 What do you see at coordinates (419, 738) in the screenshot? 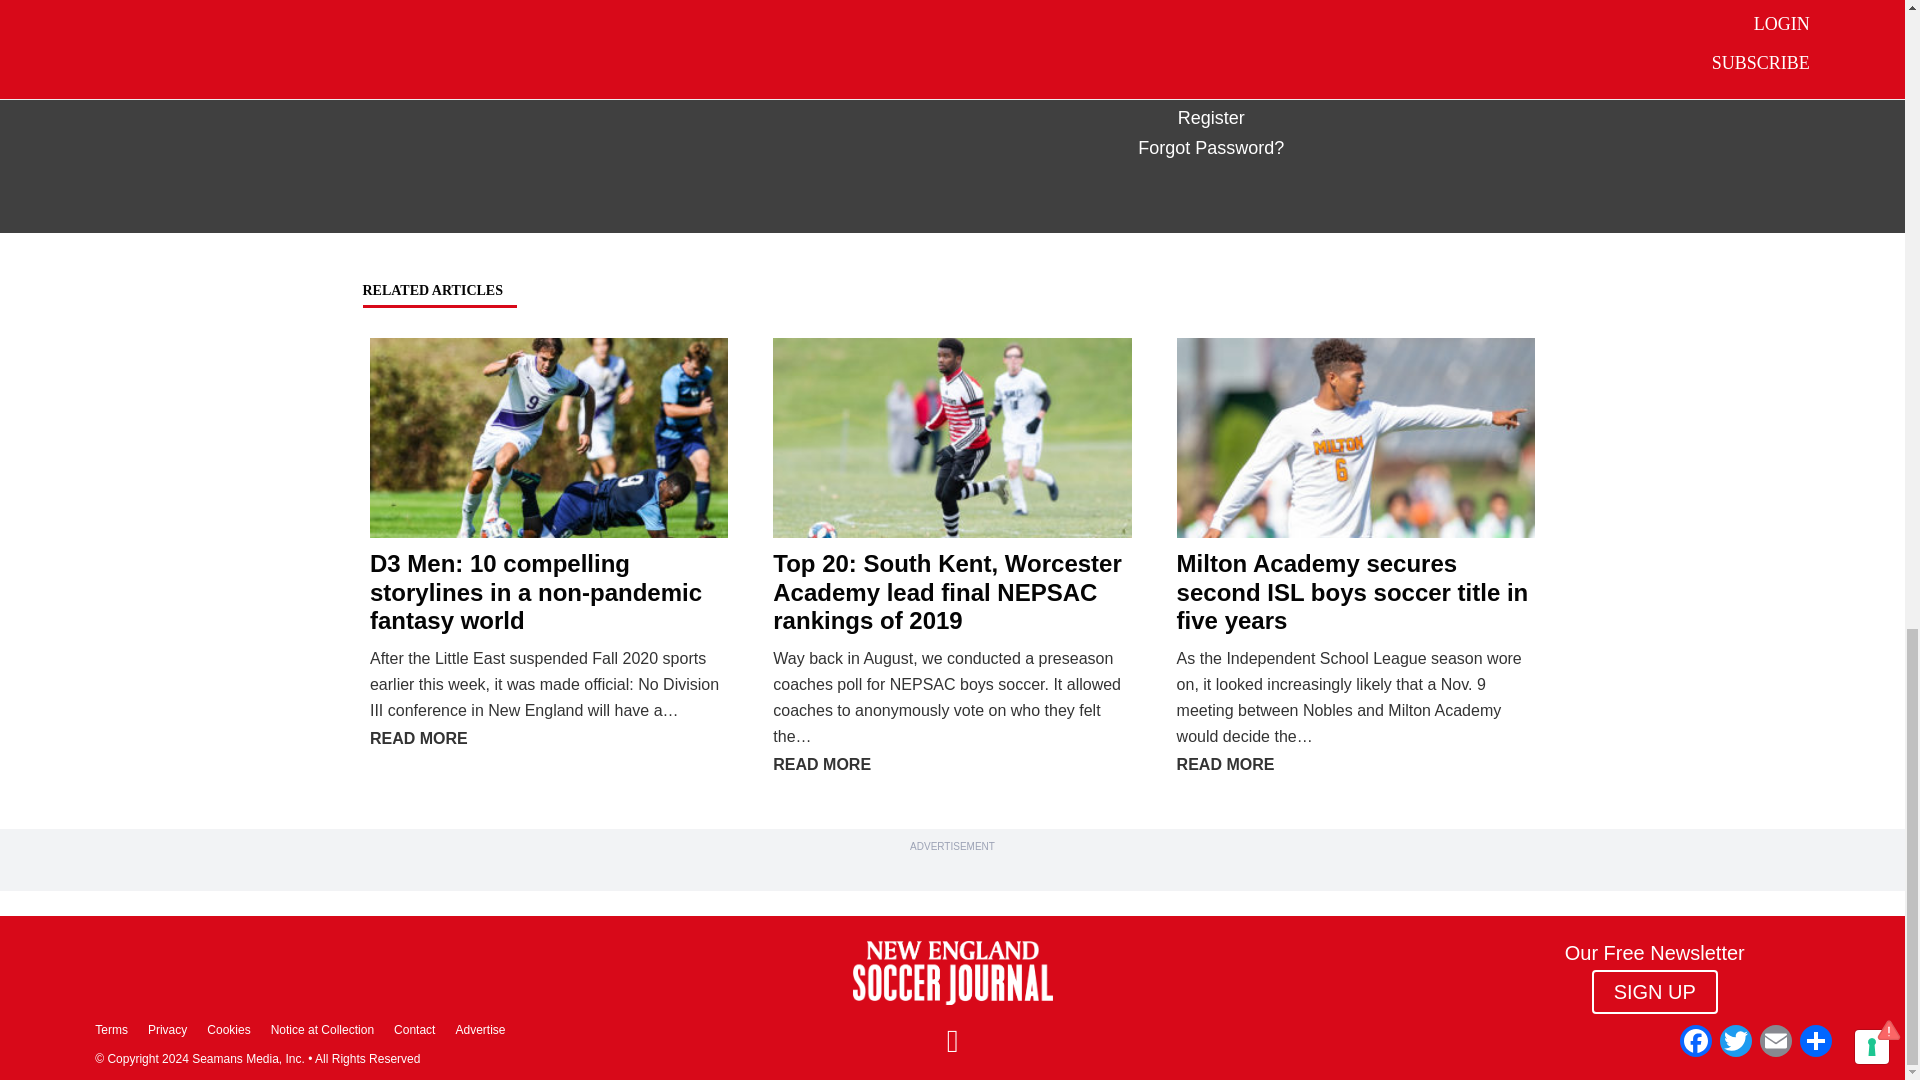
I see `READ MORE` at bounding box center [419, 738].